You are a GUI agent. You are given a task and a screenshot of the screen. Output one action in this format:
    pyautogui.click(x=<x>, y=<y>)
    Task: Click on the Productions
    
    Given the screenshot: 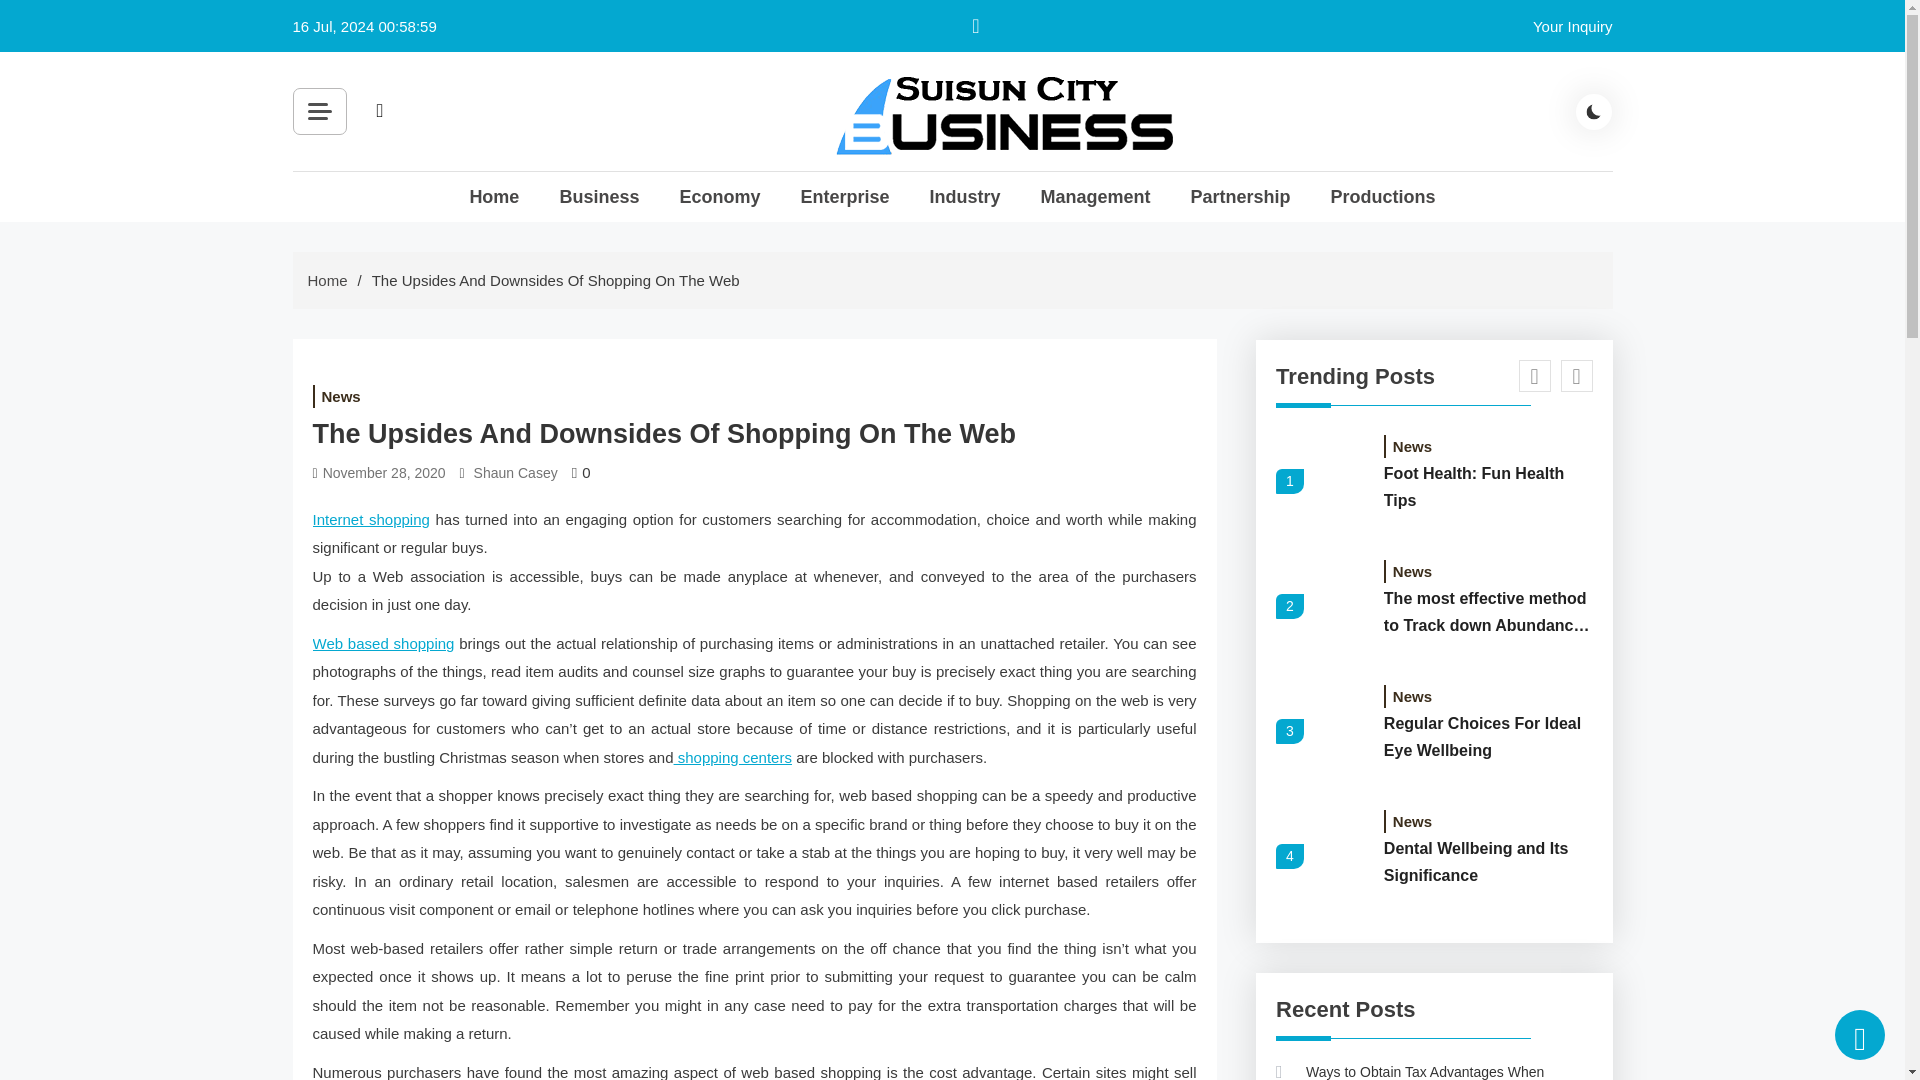 What is the action you would take?
    pyautogui.click(x=1383, y=196)
    